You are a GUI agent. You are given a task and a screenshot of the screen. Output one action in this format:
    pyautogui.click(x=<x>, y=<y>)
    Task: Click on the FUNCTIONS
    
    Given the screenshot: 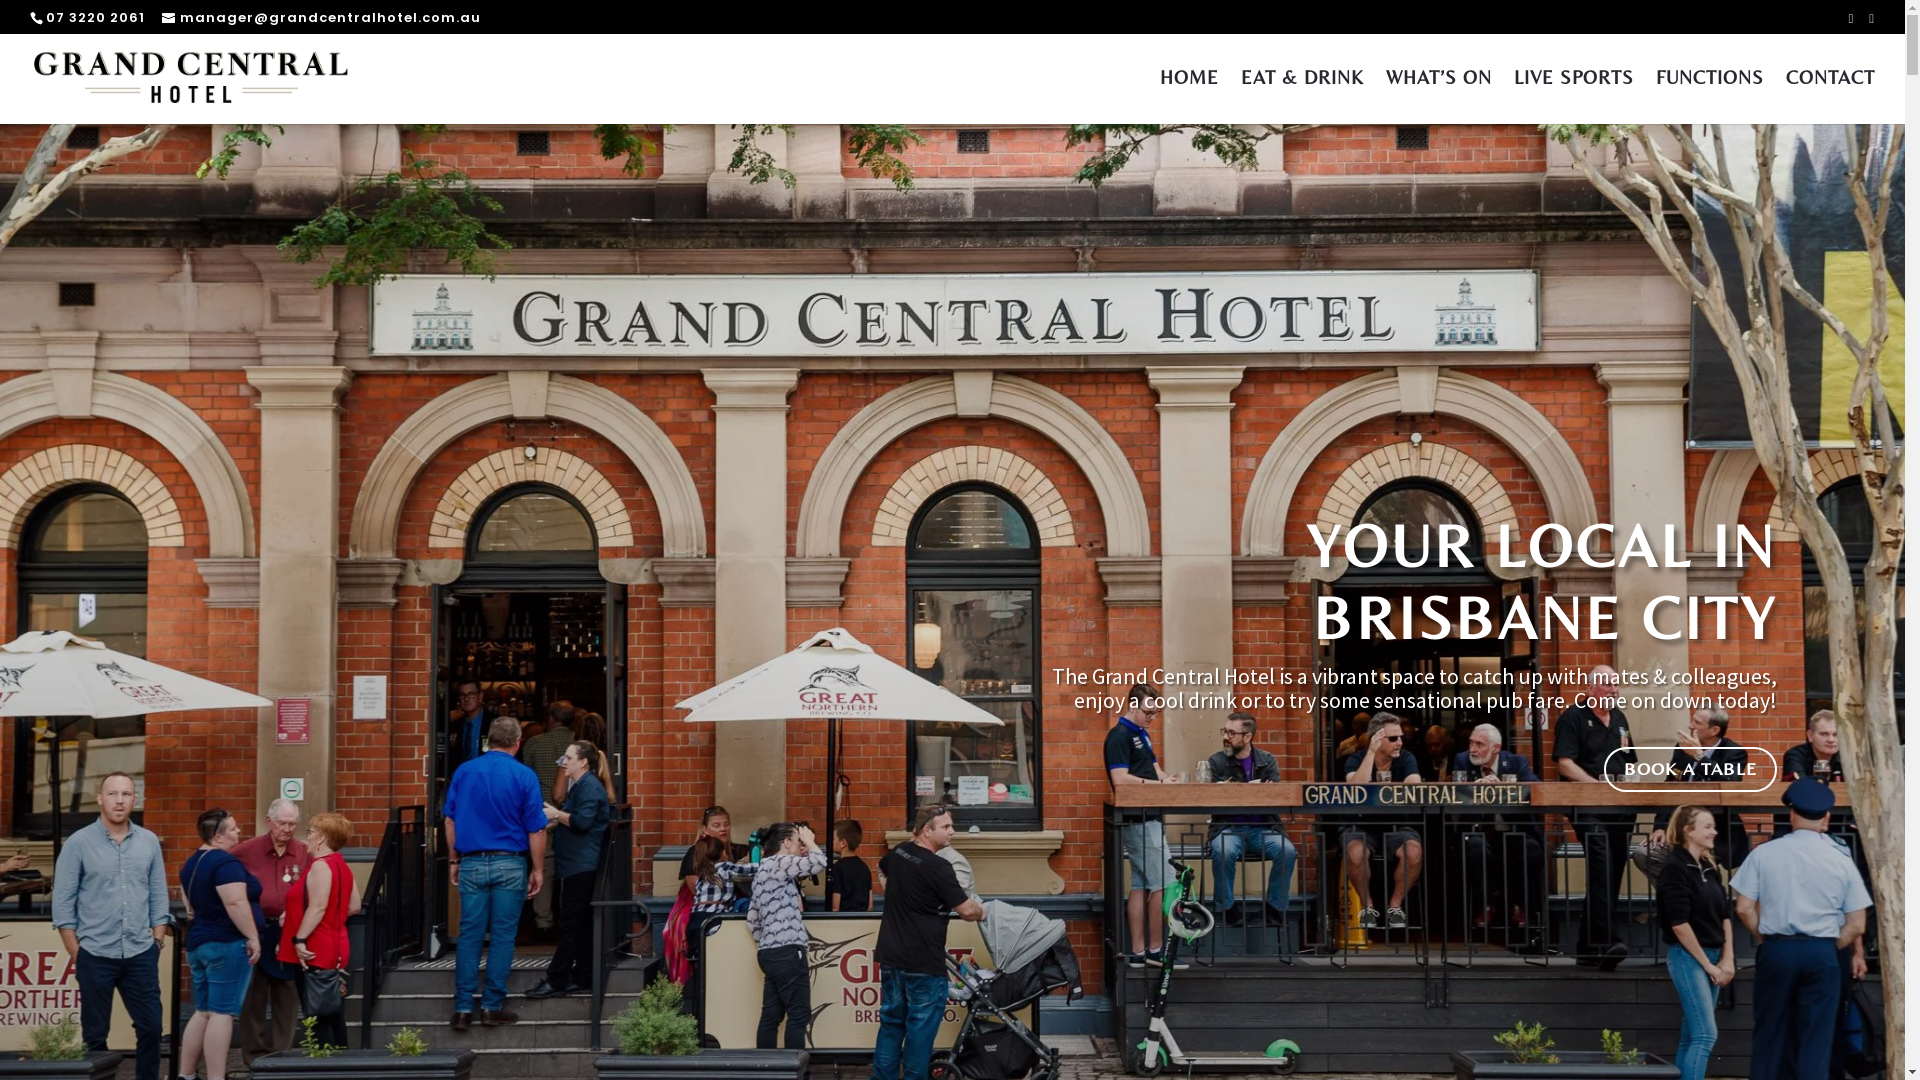 What is the action you would take?
    pyautogui.click(x=1710, y=97)
    